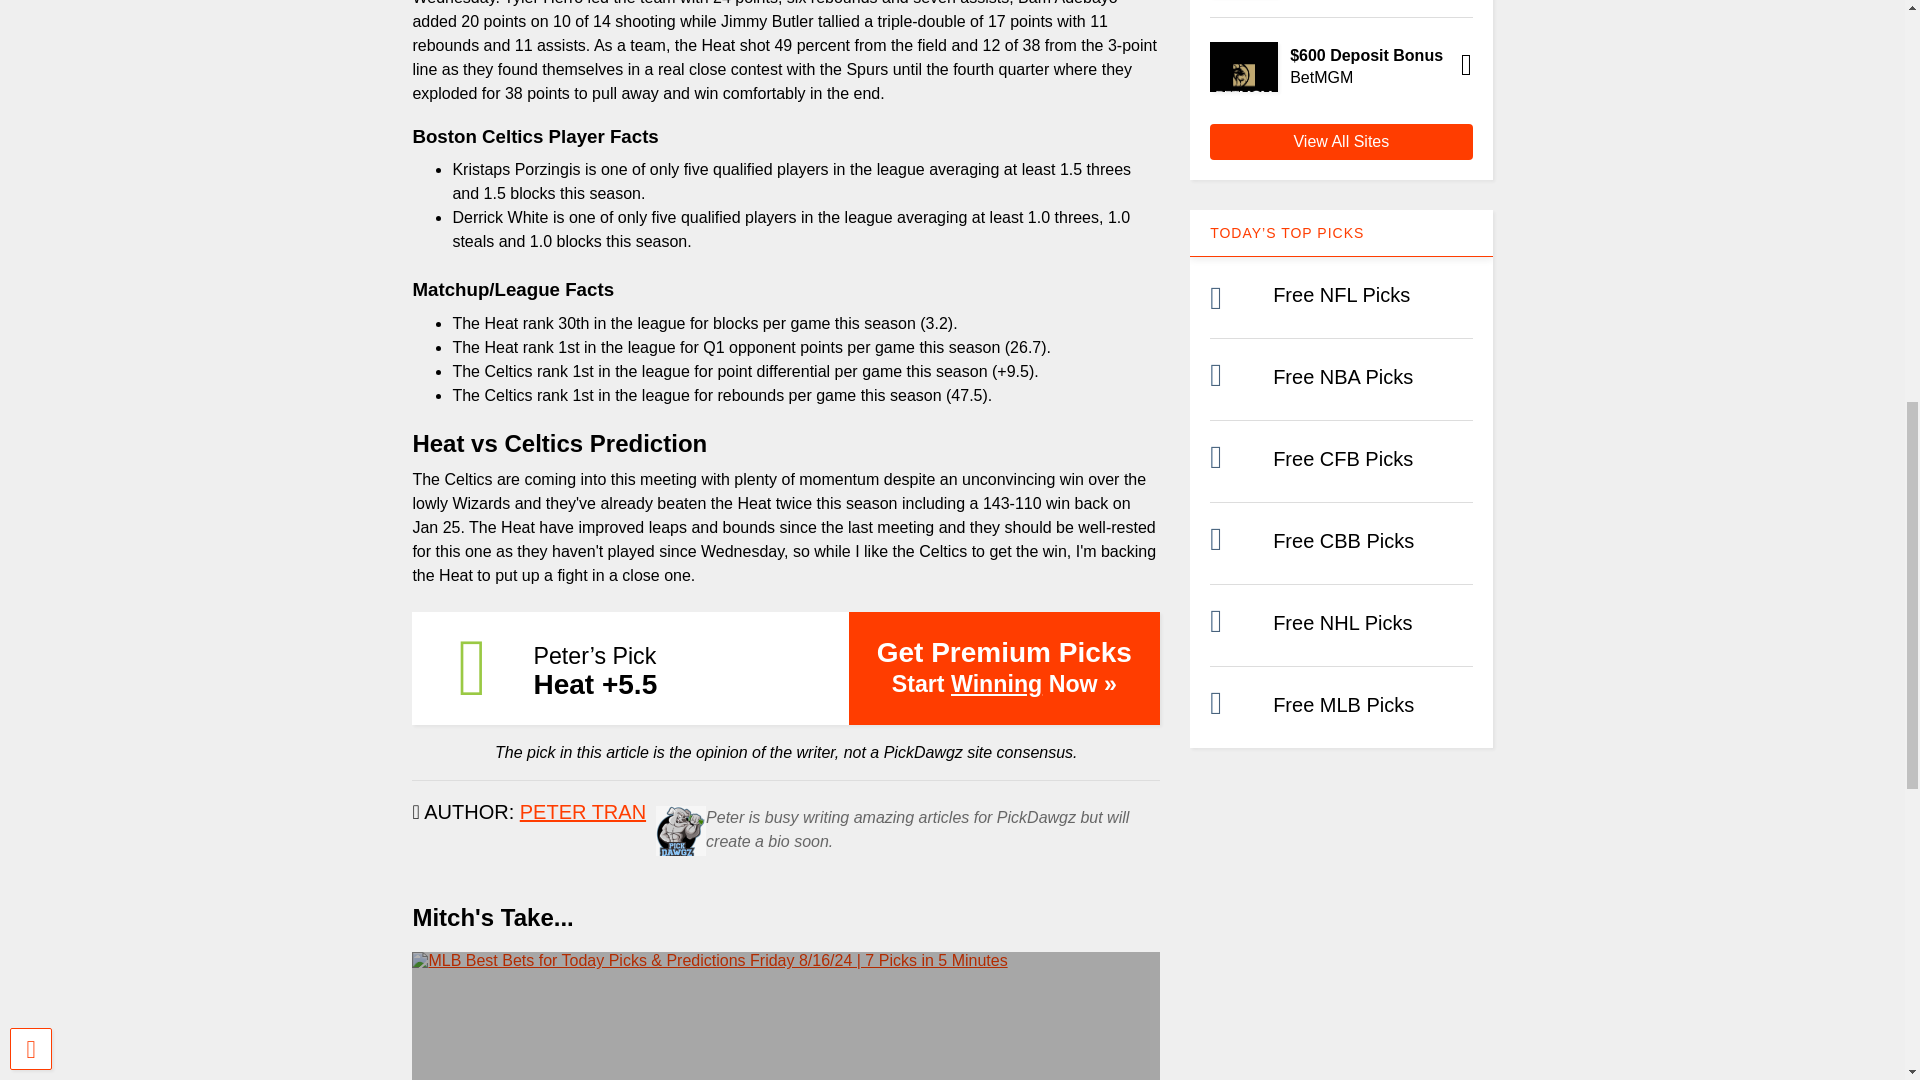 The width and height of the screenshot is (1920, 1080). Describe the element at coordinates (1342, 376) in the screenshot. I see `Free NBA Picks` at that location.